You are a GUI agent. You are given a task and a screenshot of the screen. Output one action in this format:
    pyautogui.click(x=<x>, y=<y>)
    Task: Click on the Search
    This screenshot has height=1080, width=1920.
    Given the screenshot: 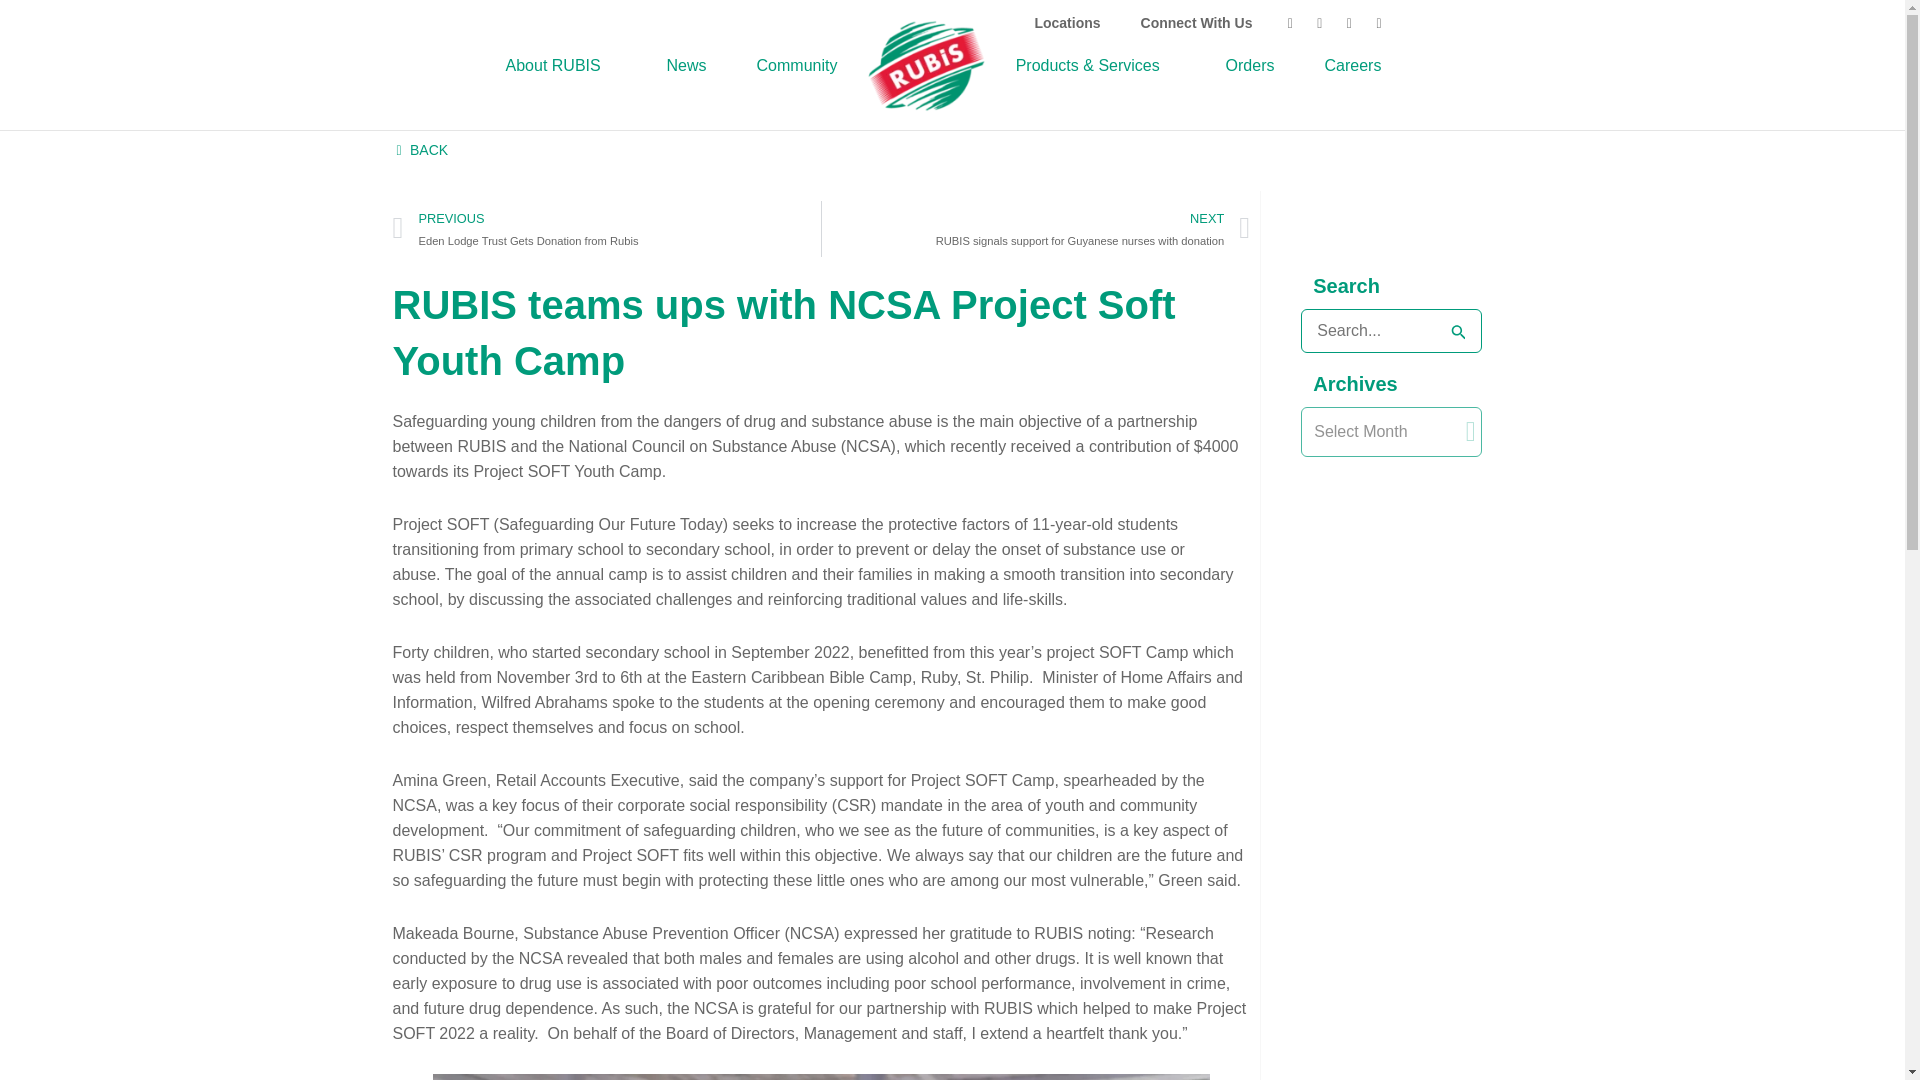 What is the action you would take?
    pyautogui.click(x=1459, y=330)
    